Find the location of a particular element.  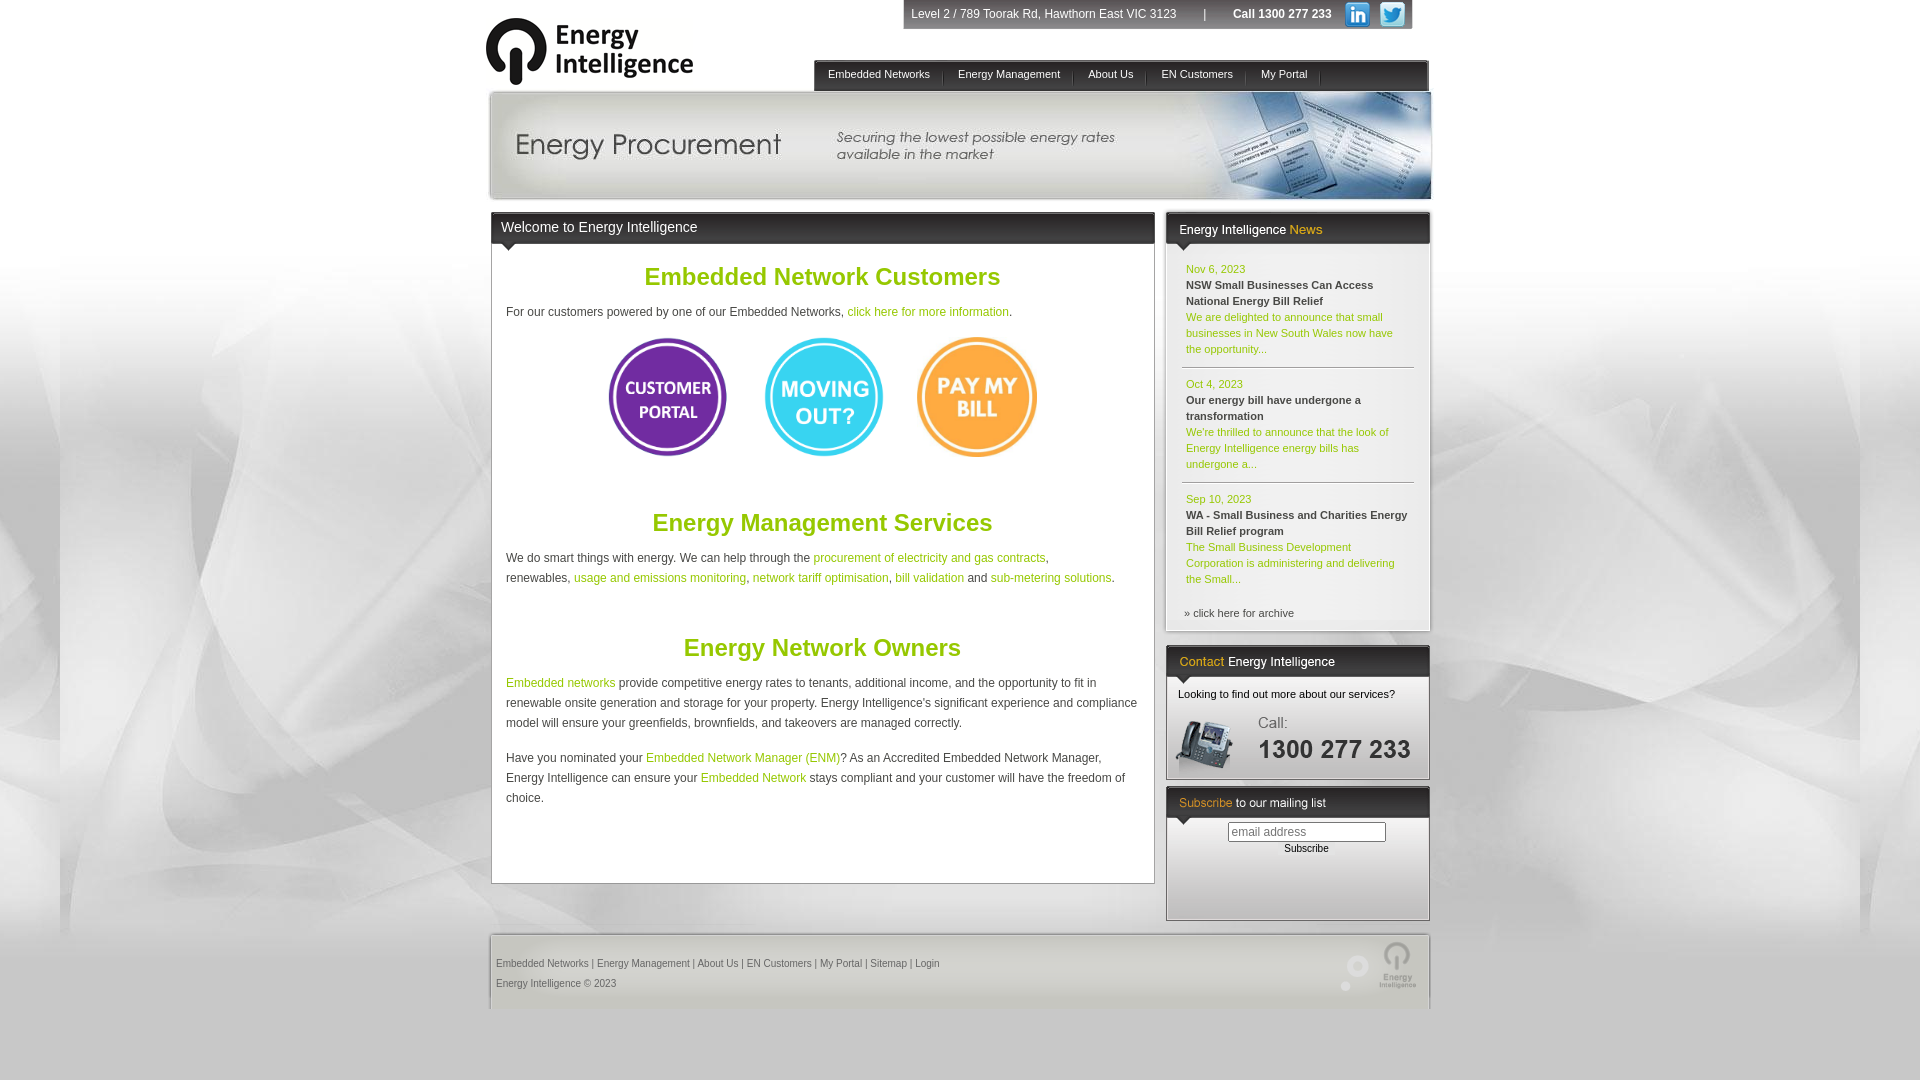

Energy Management is located at coordinates (644, 964).